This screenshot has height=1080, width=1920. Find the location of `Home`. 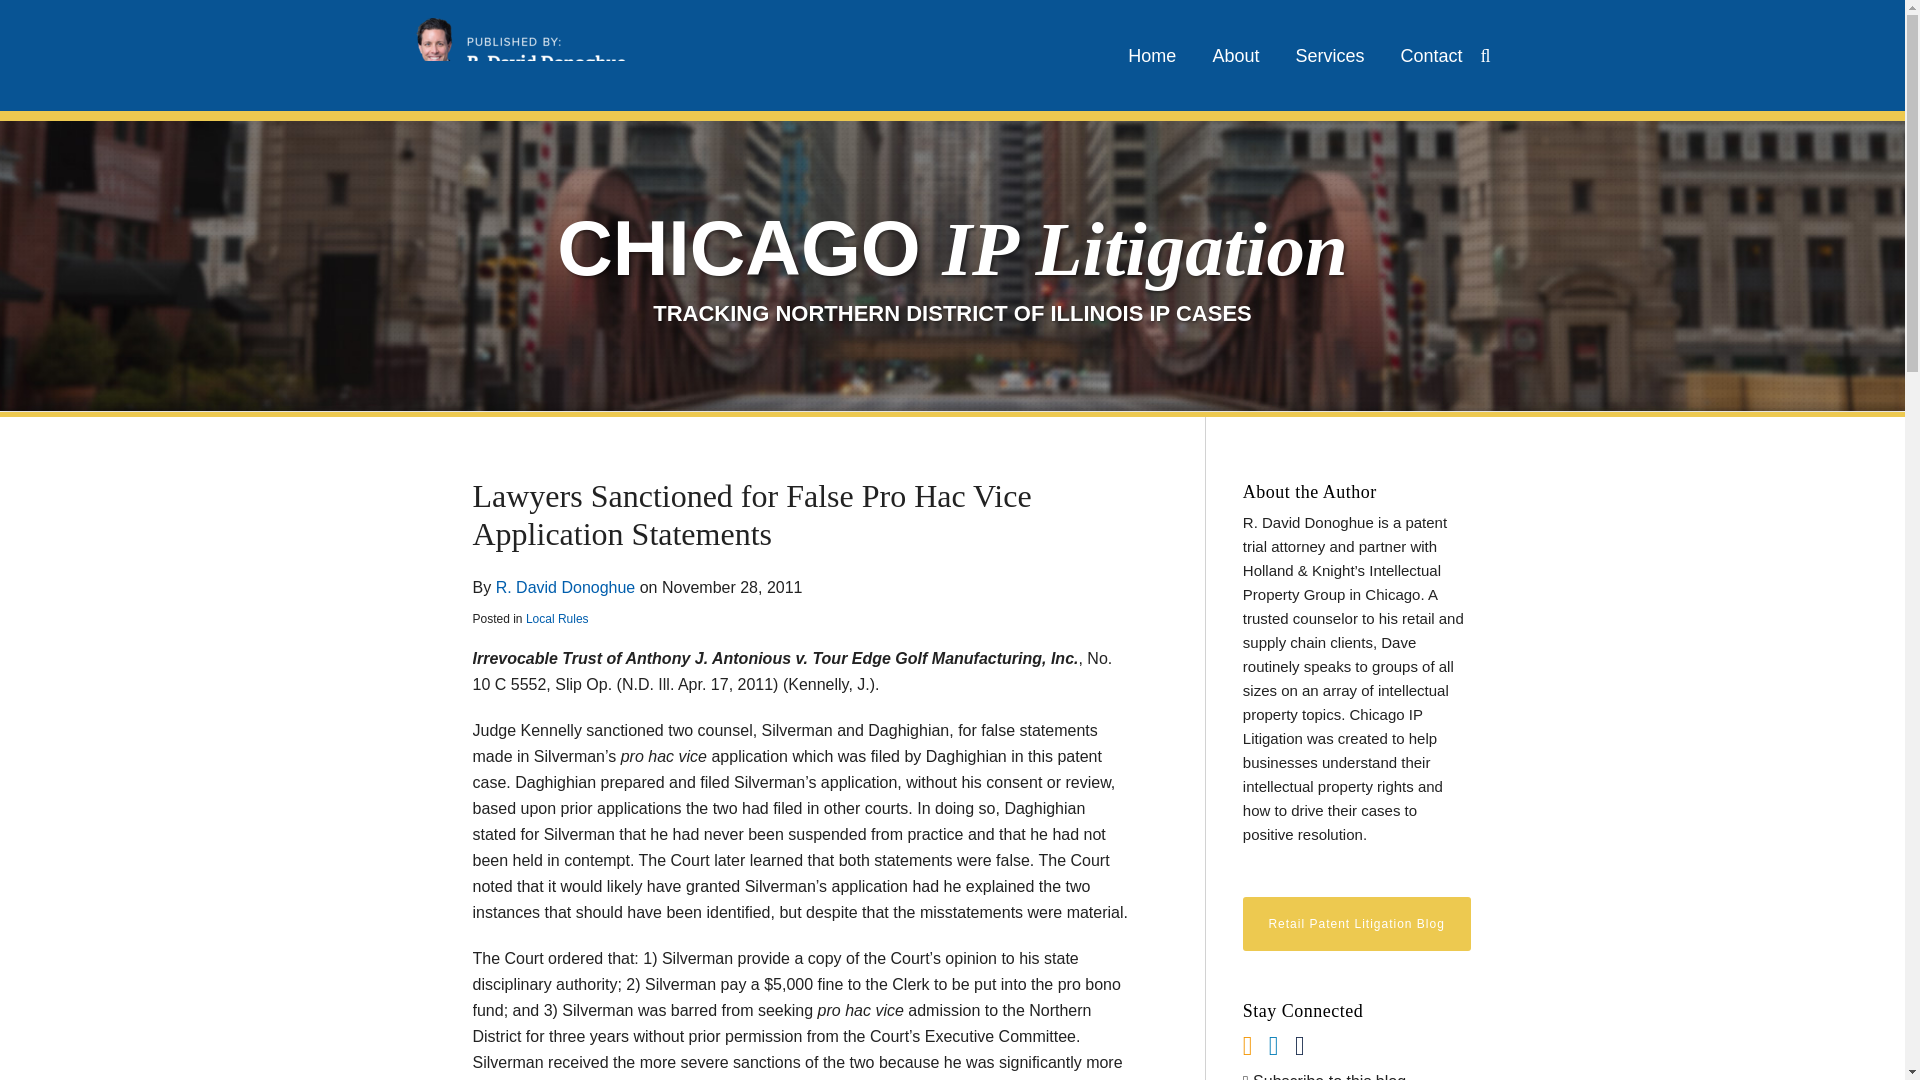

Home is located at coordinates (1152, 56).